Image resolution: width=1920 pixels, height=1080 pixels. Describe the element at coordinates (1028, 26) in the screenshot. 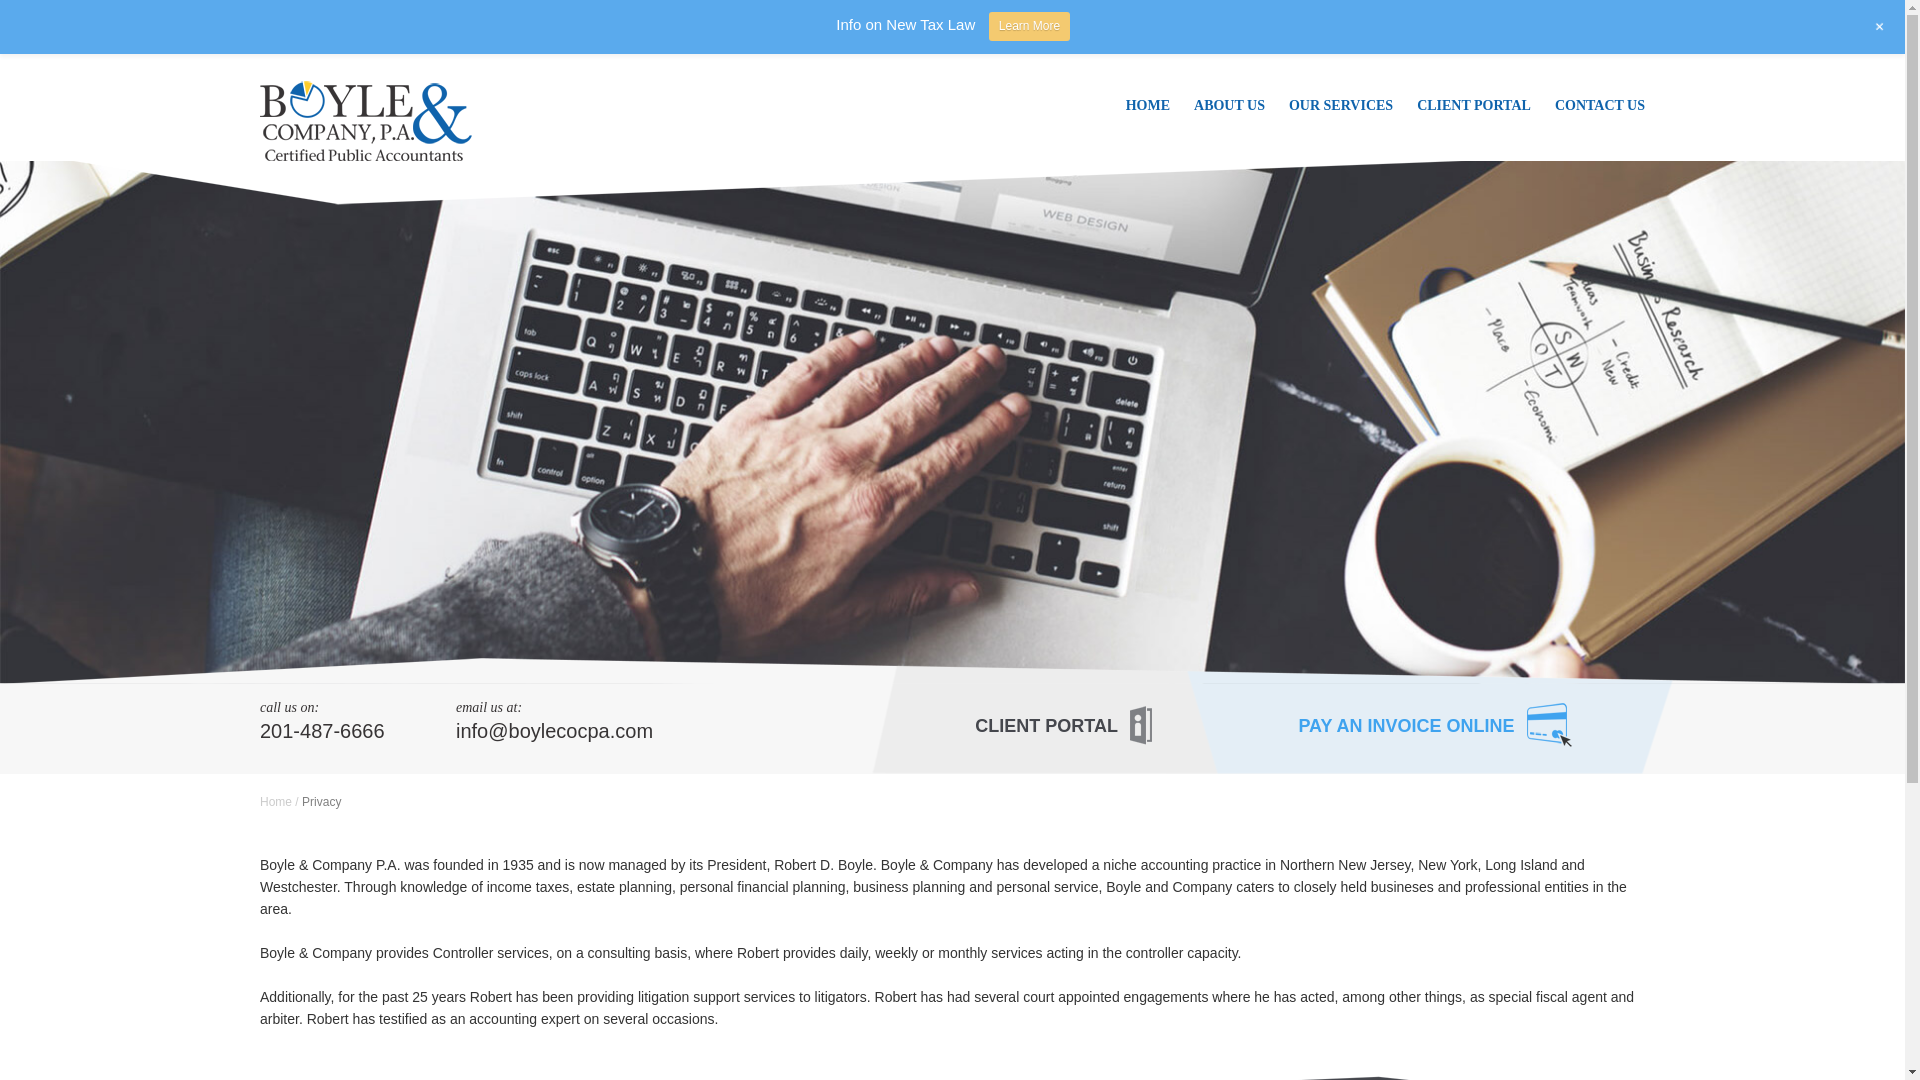

I see `Learn More` at that location.